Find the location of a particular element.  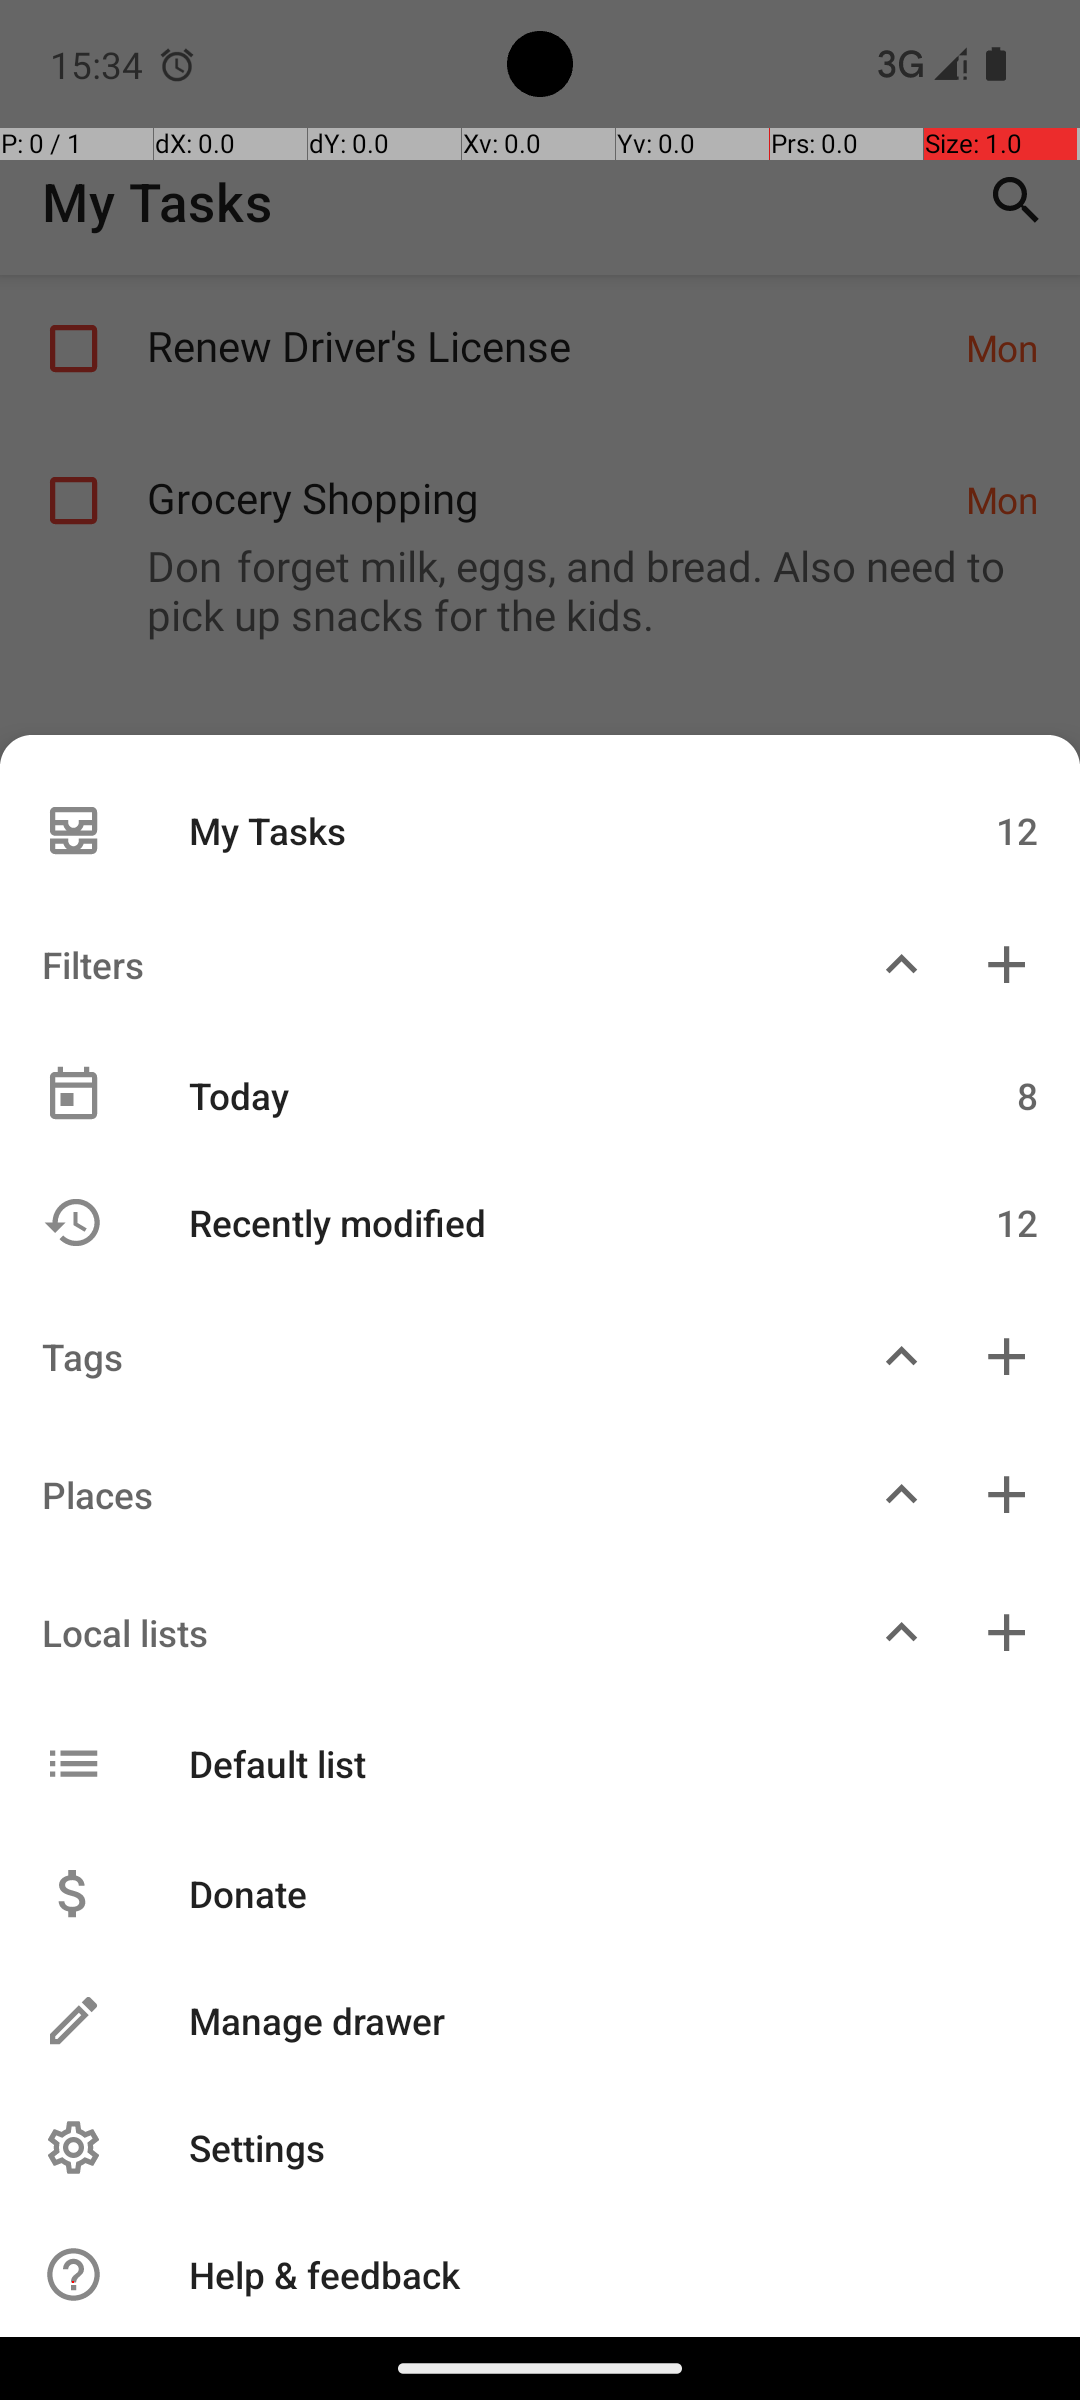

Manage drawer is located at coordinates (592, 2020).